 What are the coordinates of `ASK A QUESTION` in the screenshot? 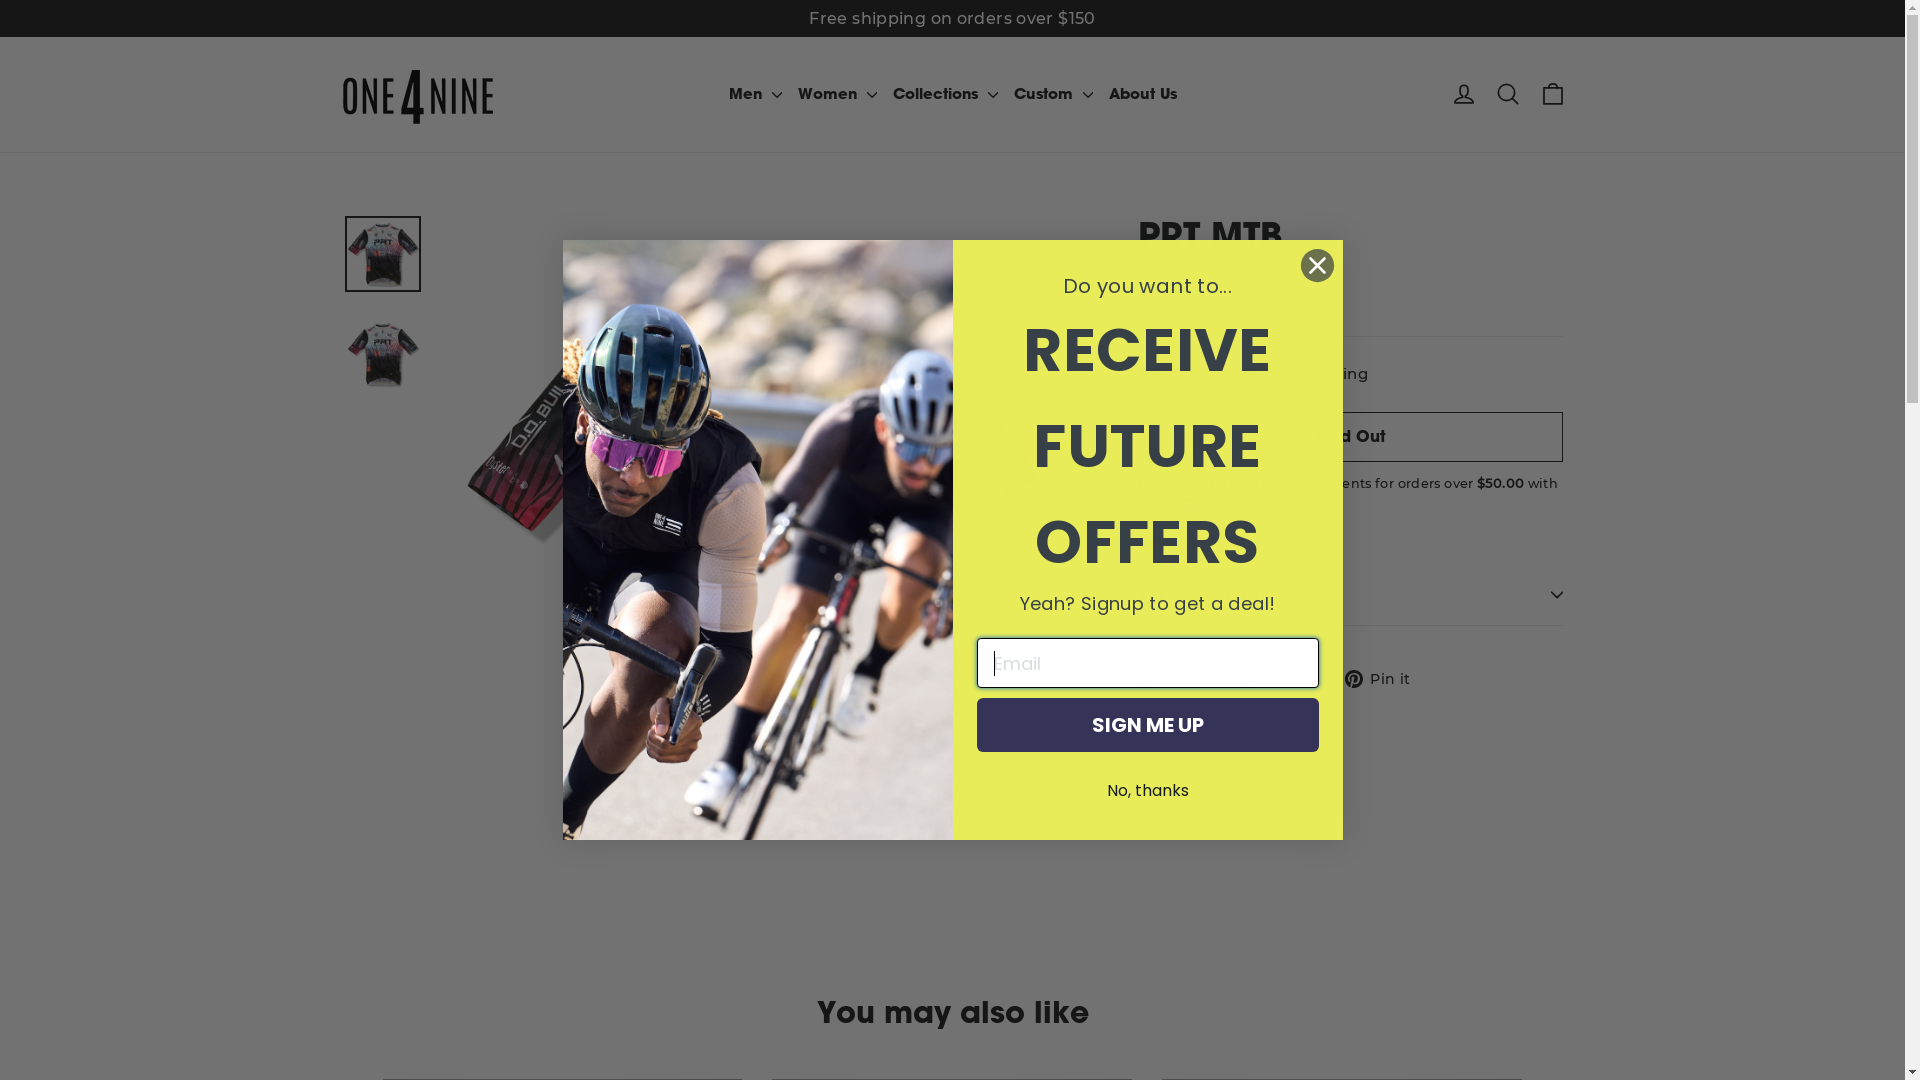 It's located at (1350, 595).